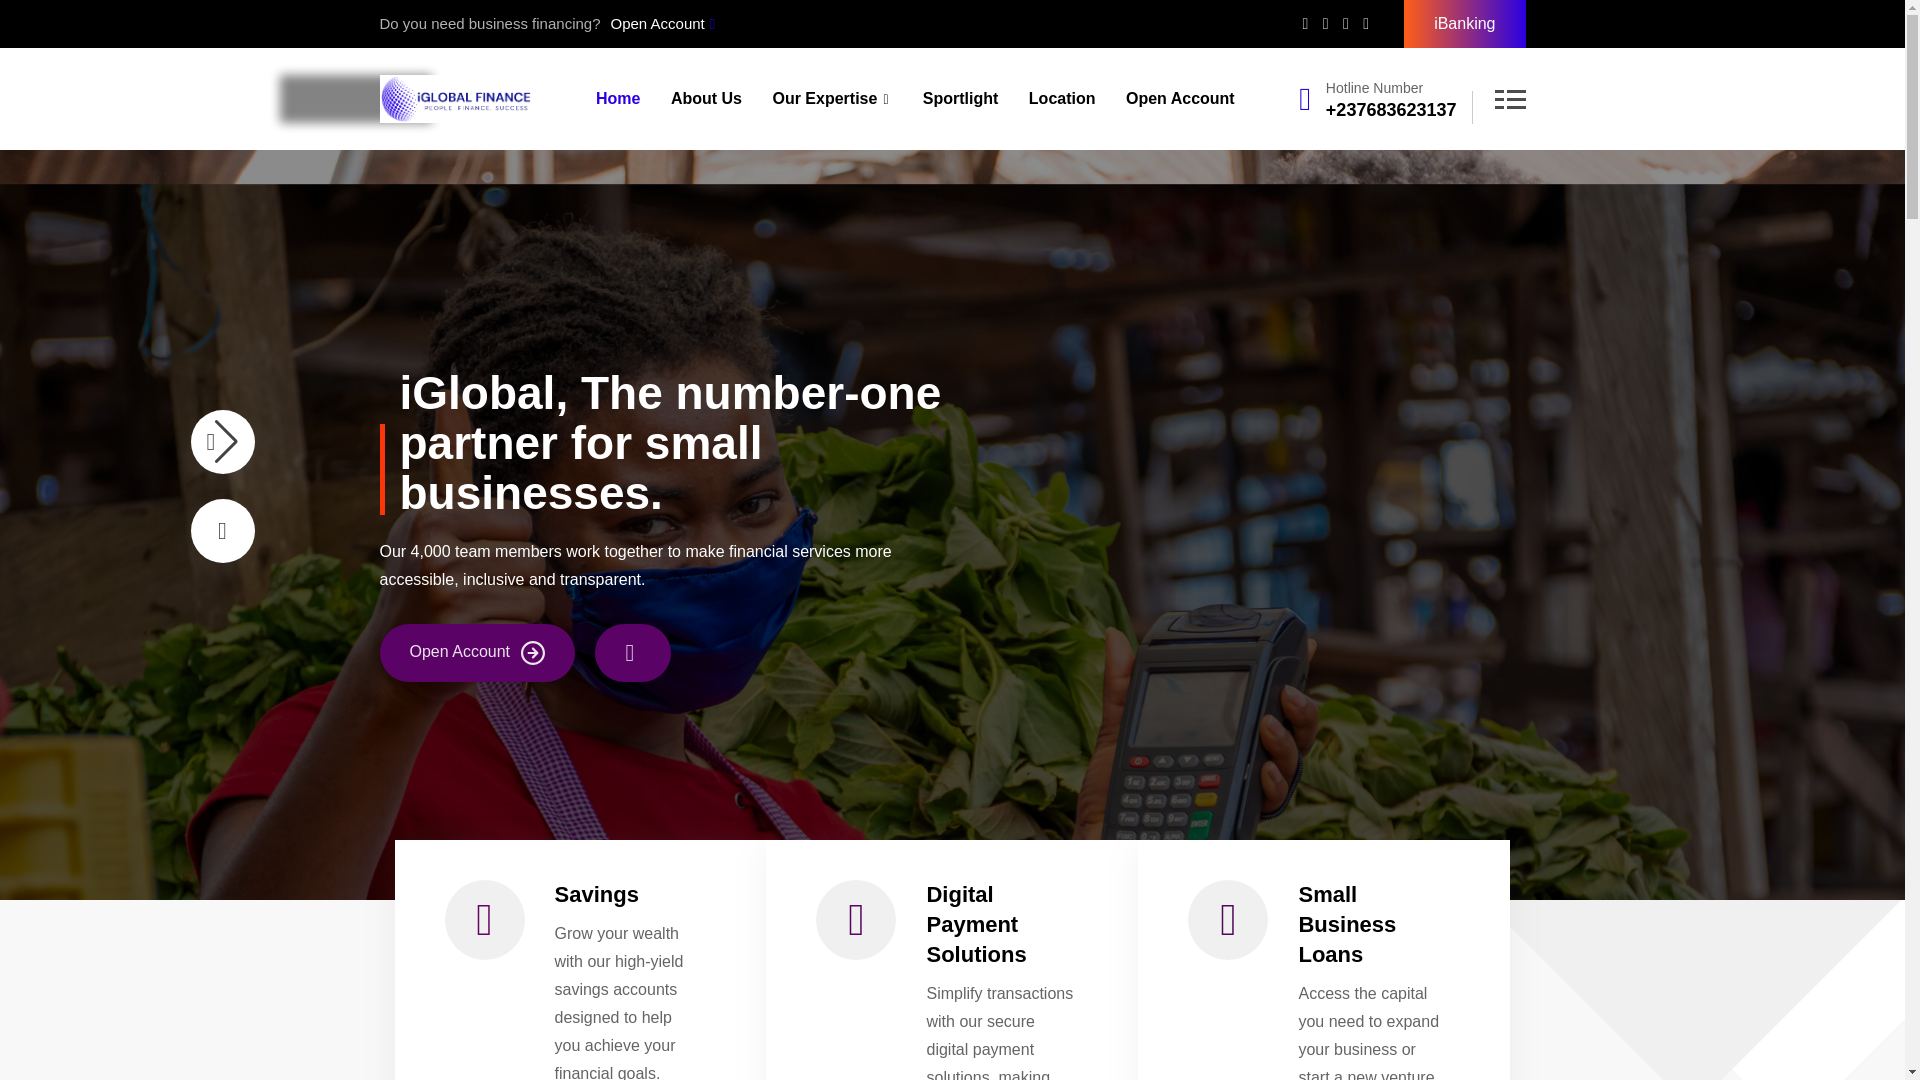 This screenshot has height=1080, width=1920. I want to click on Sportlight, so click(960, 98).